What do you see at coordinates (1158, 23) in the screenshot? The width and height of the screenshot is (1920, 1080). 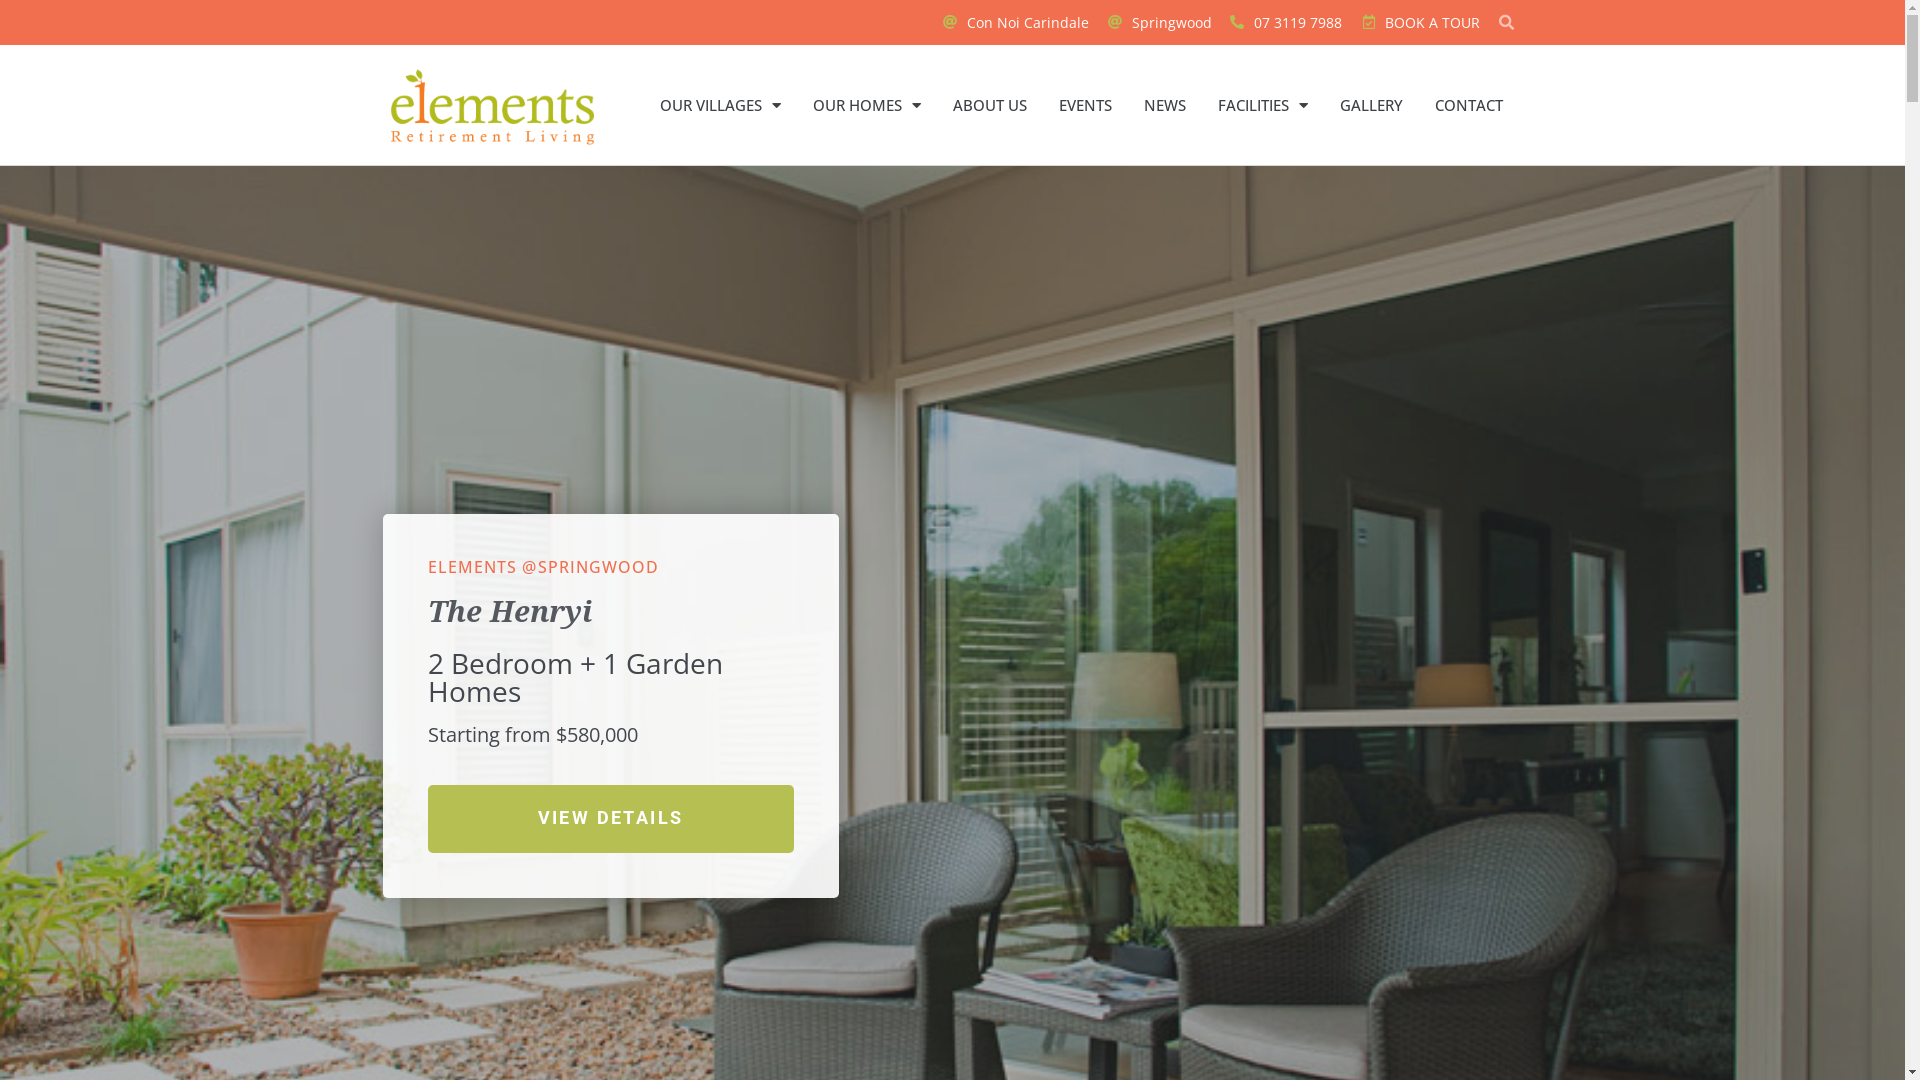 I see `Springwood` at bounding box center [1158, 23].